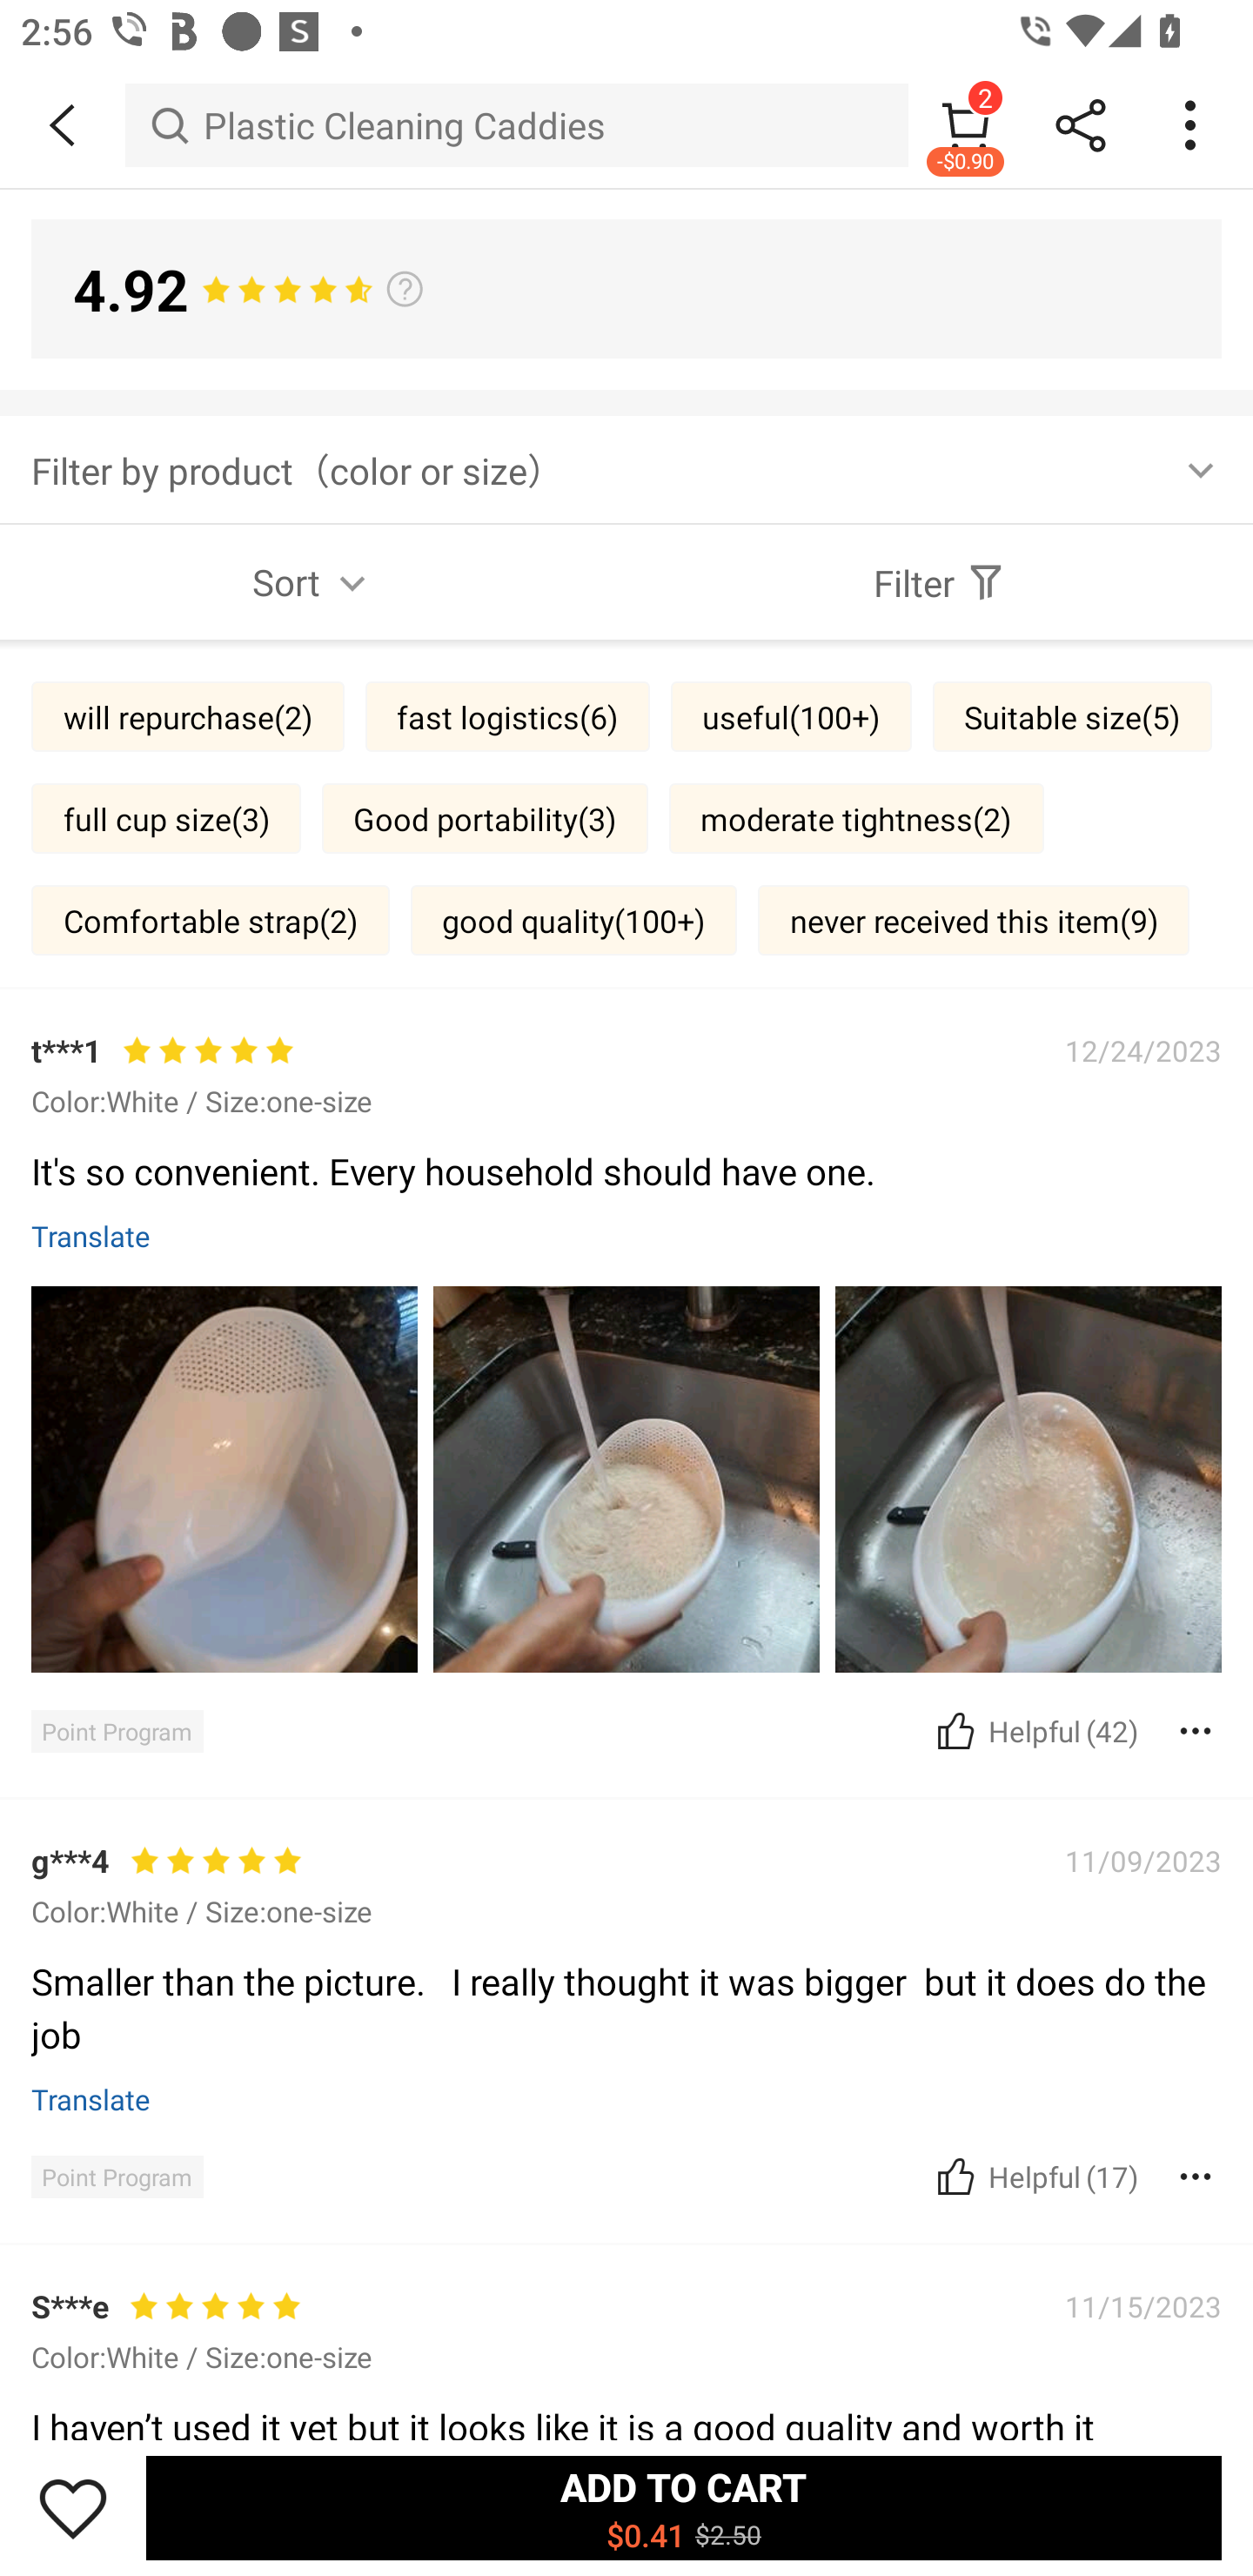 The image size is (1253, 2576). I want to click on Plastic Cleaning Caddies, so click(517, 124).